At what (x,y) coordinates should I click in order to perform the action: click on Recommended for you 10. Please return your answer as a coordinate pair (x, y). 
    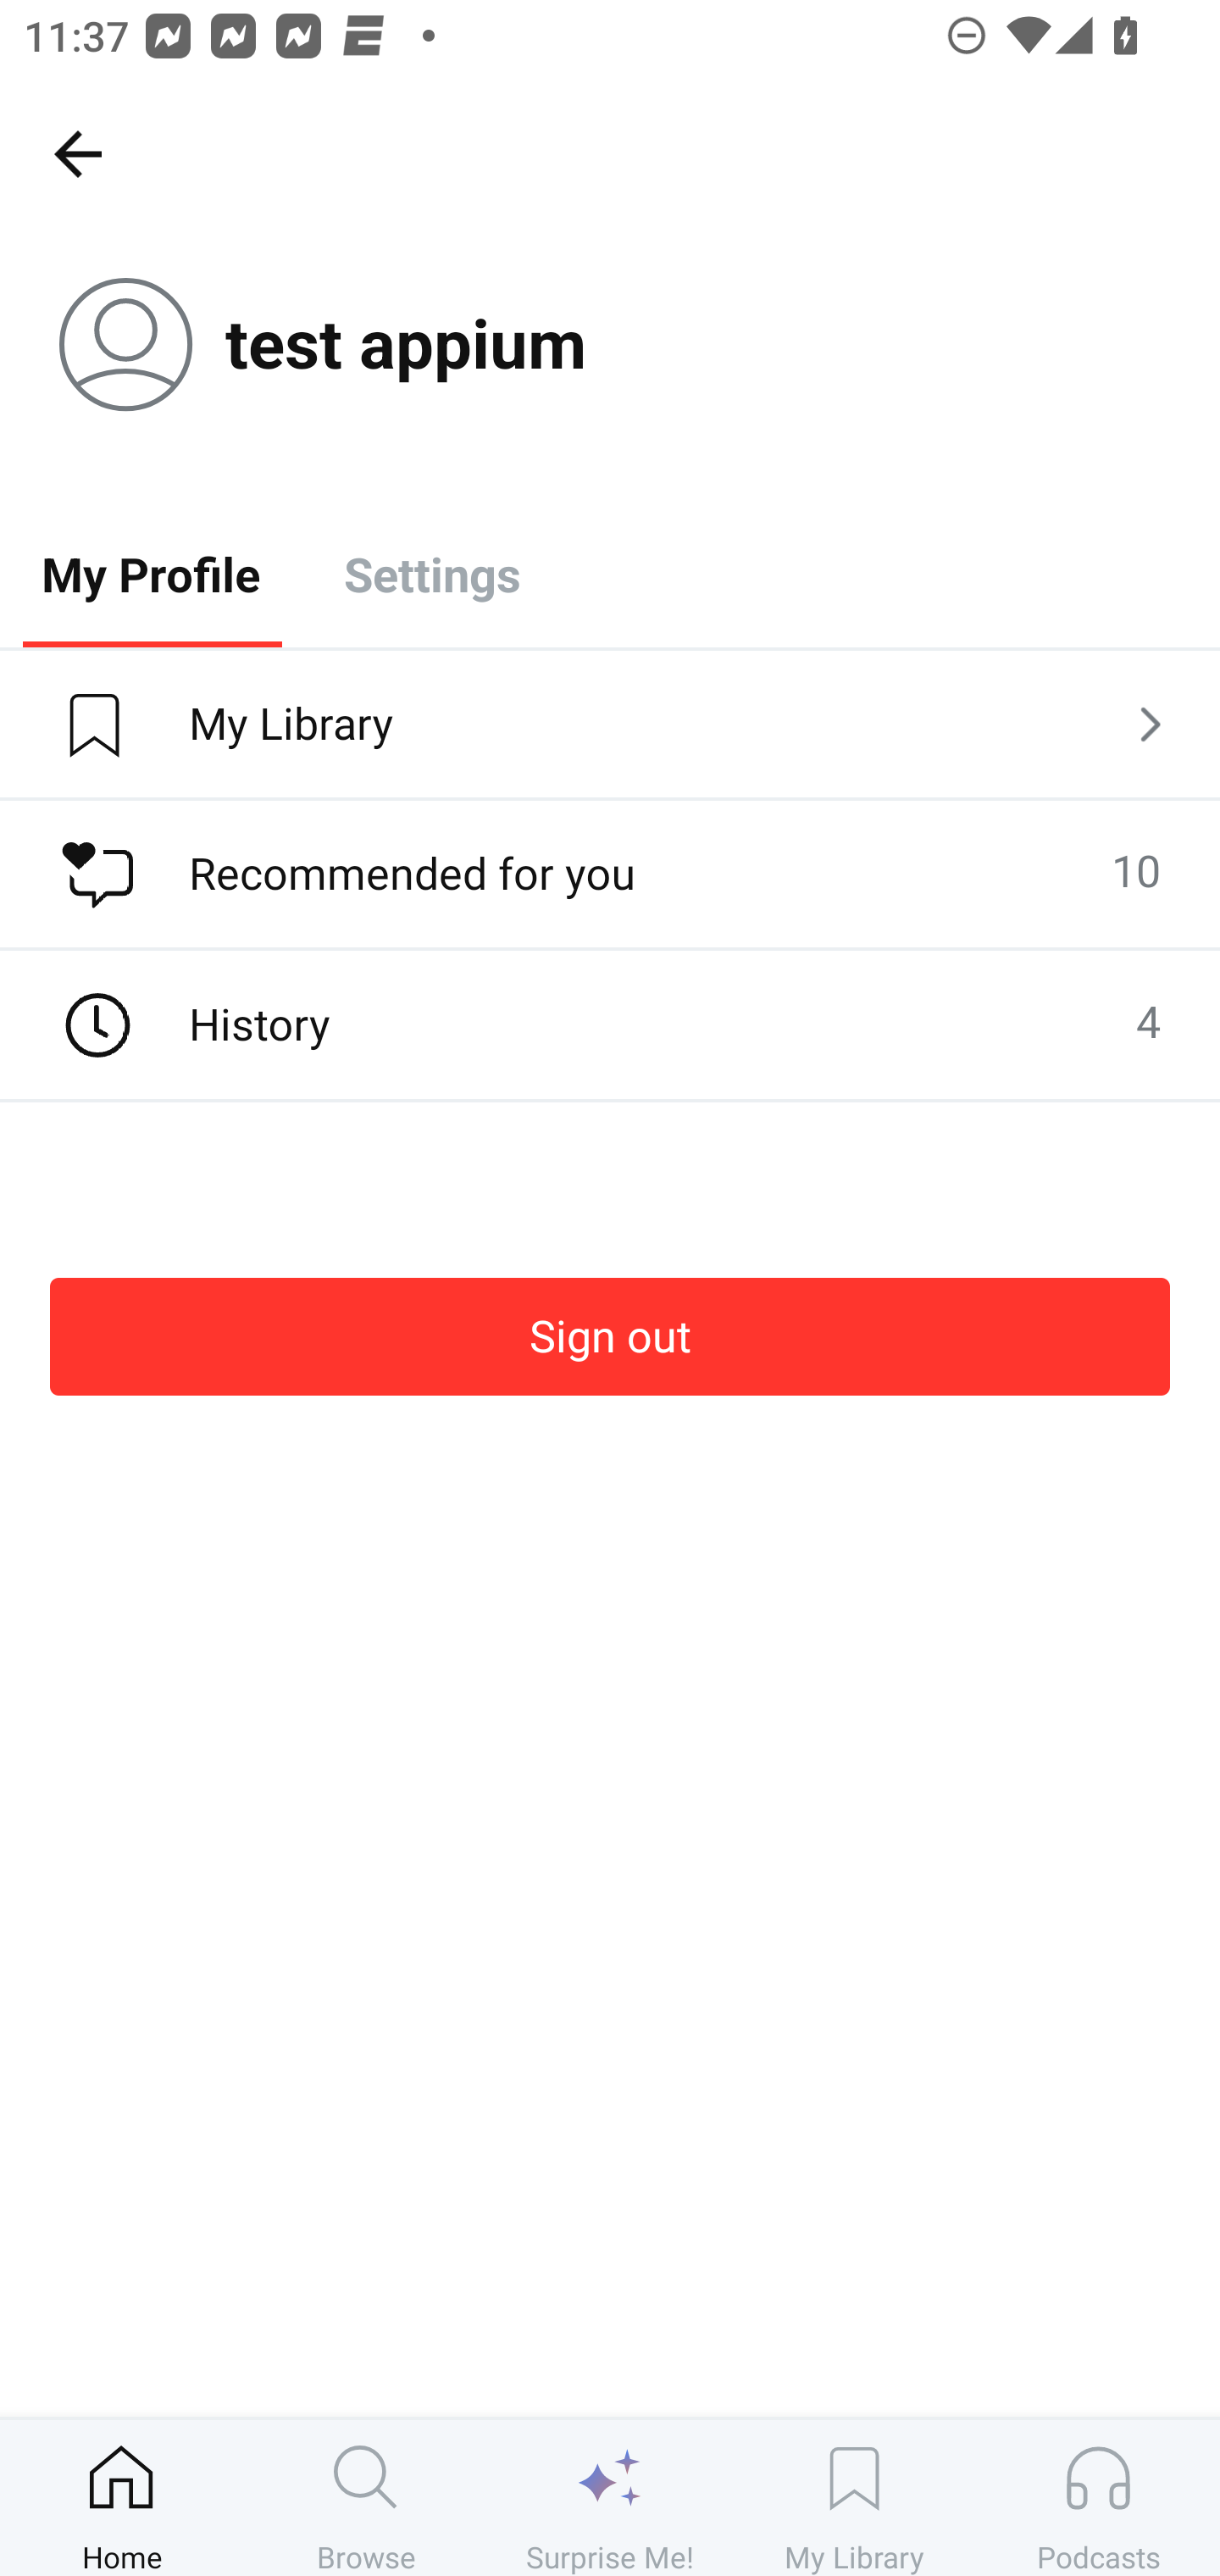
    Looking at the image, I should click on (610, 874).